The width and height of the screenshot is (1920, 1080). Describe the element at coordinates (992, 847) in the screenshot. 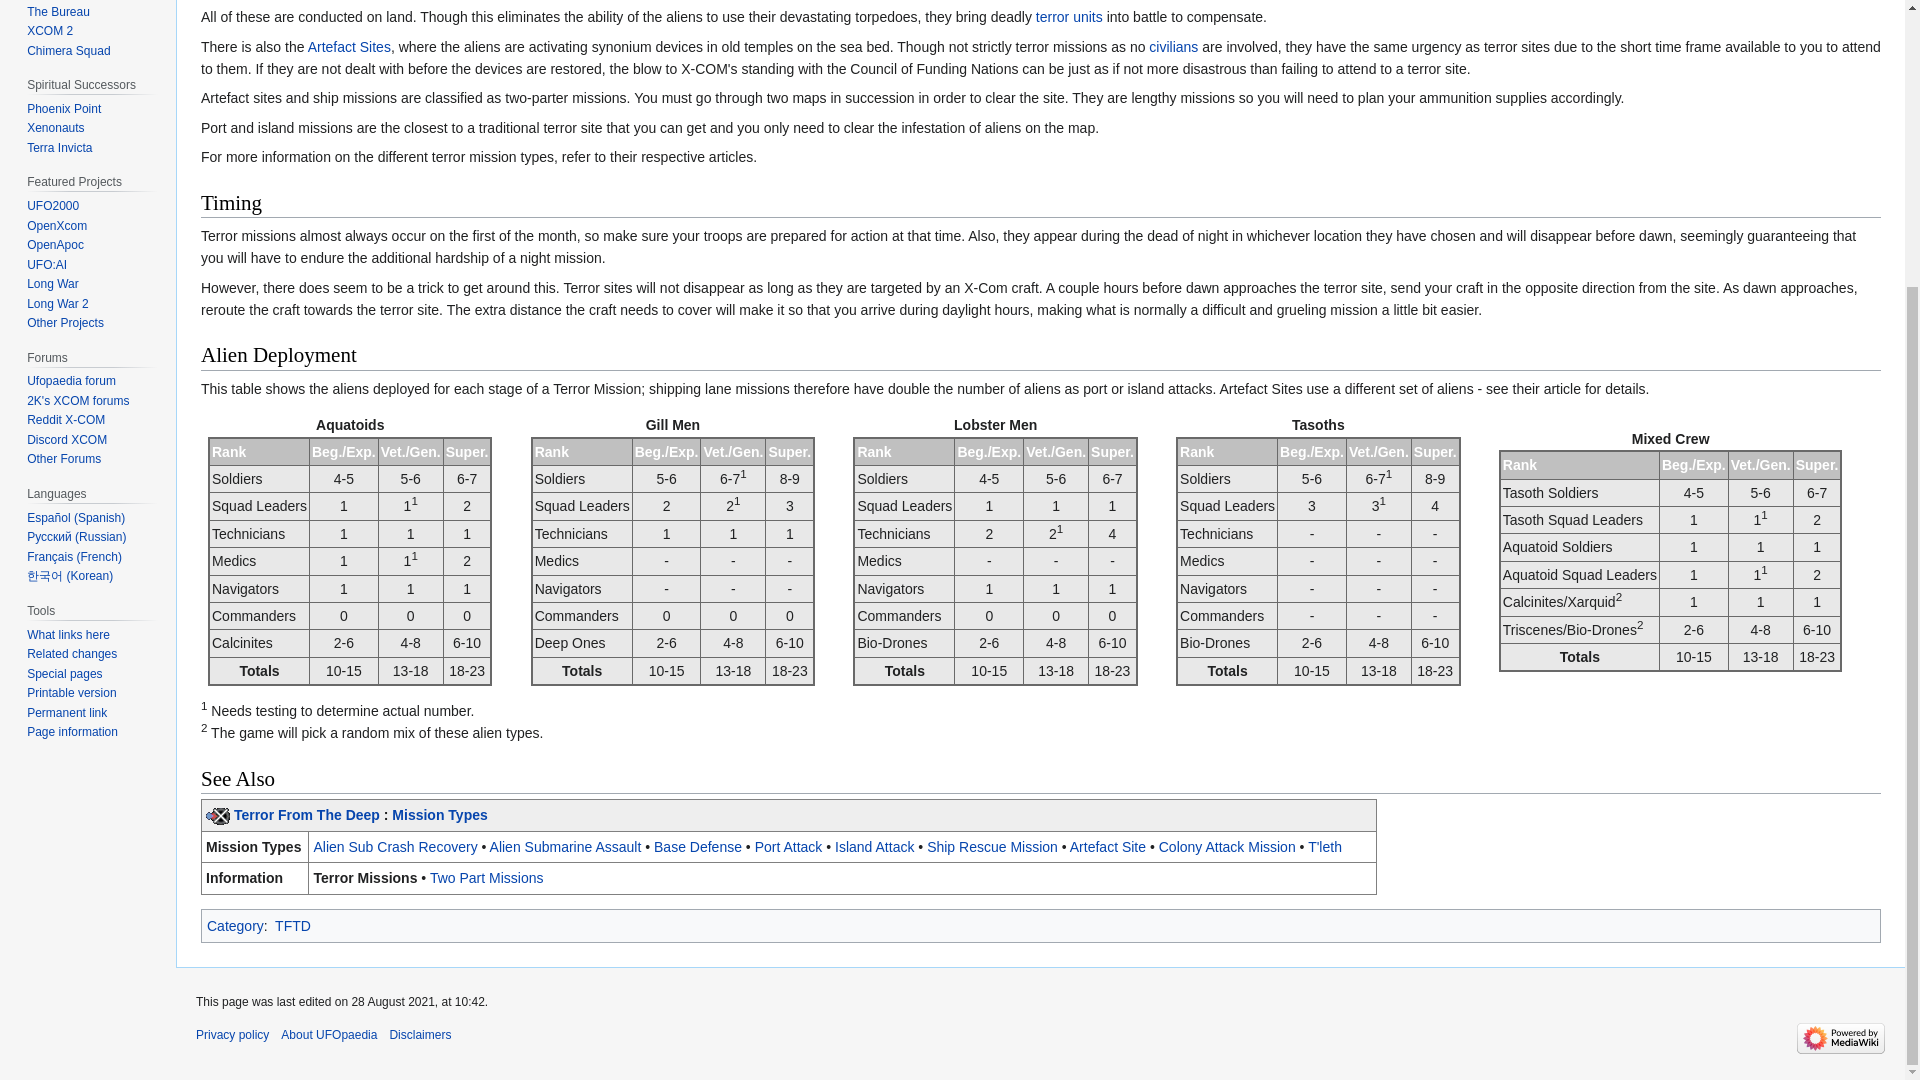

I see `Ship Rescue Mission` at that location.